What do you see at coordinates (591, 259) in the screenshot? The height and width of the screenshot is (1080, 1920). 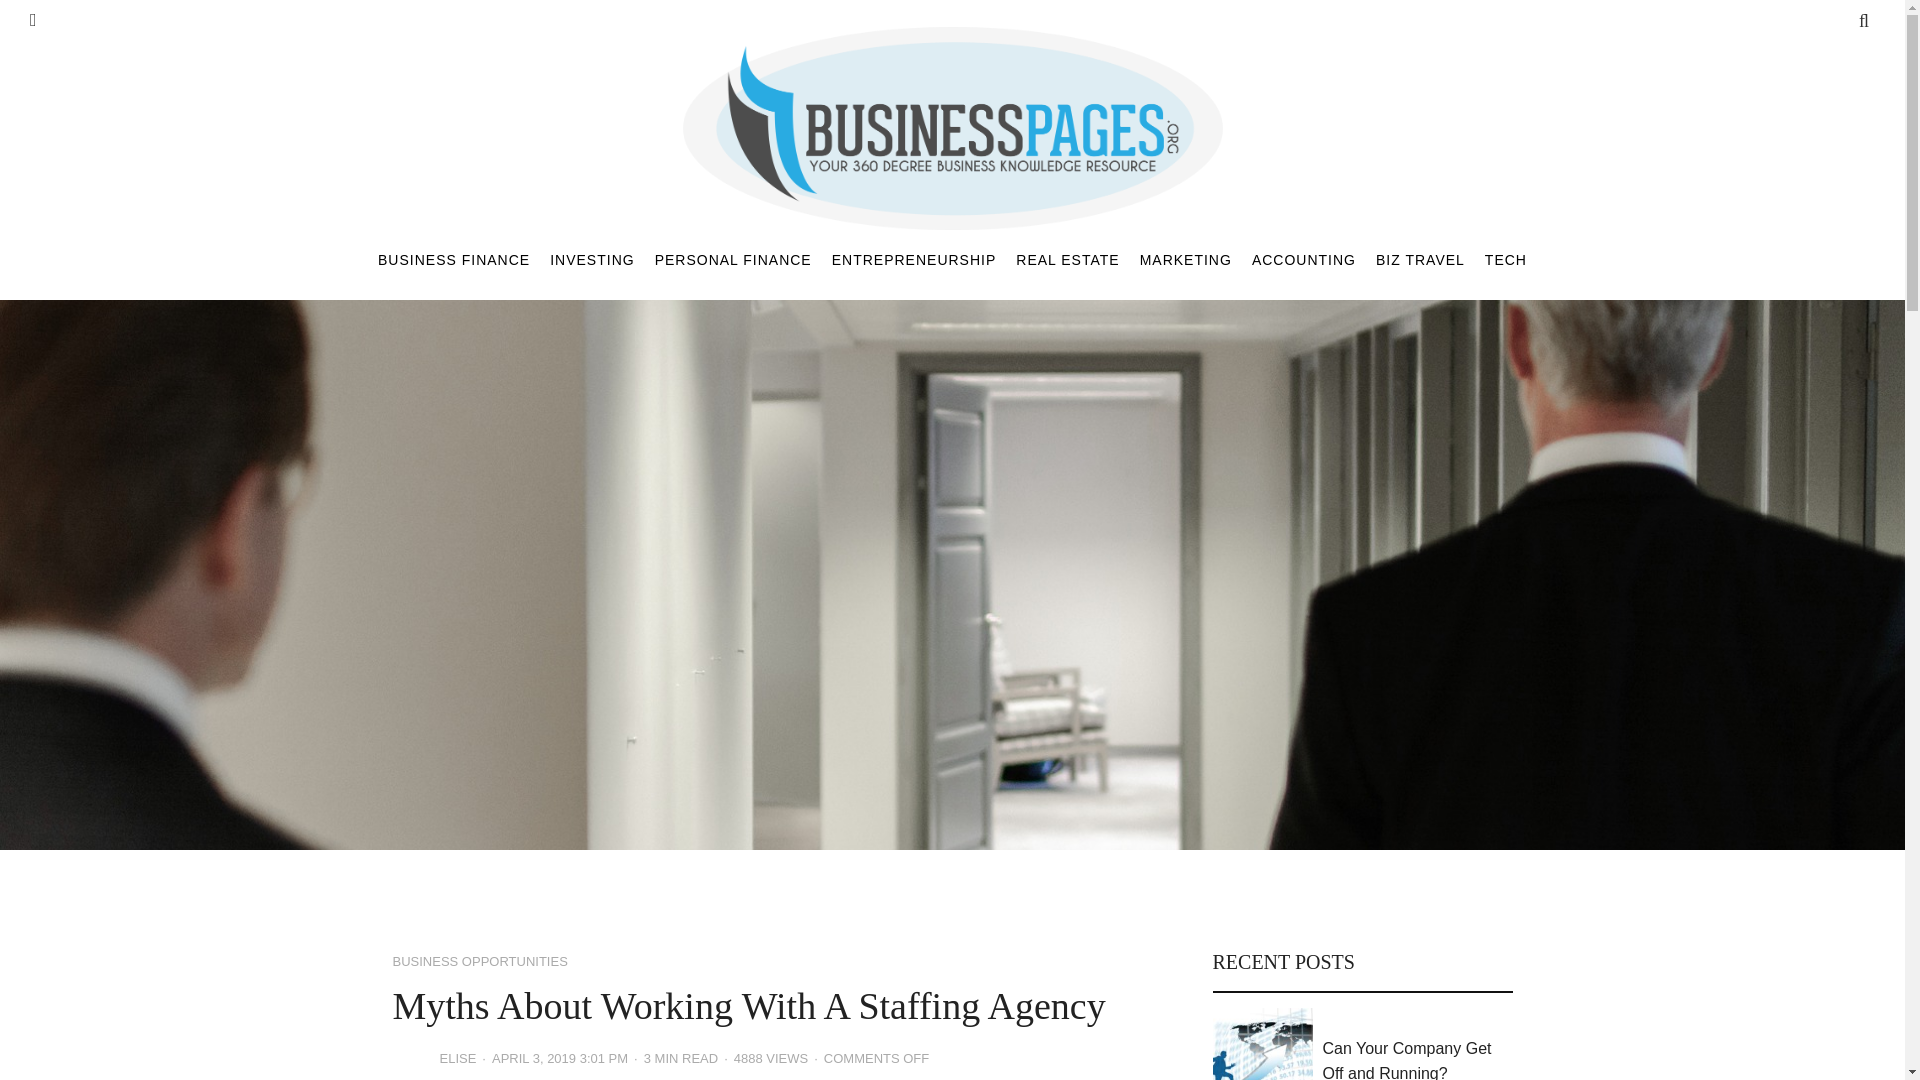 I see `INVESTING` at bounding box center [591, 259].